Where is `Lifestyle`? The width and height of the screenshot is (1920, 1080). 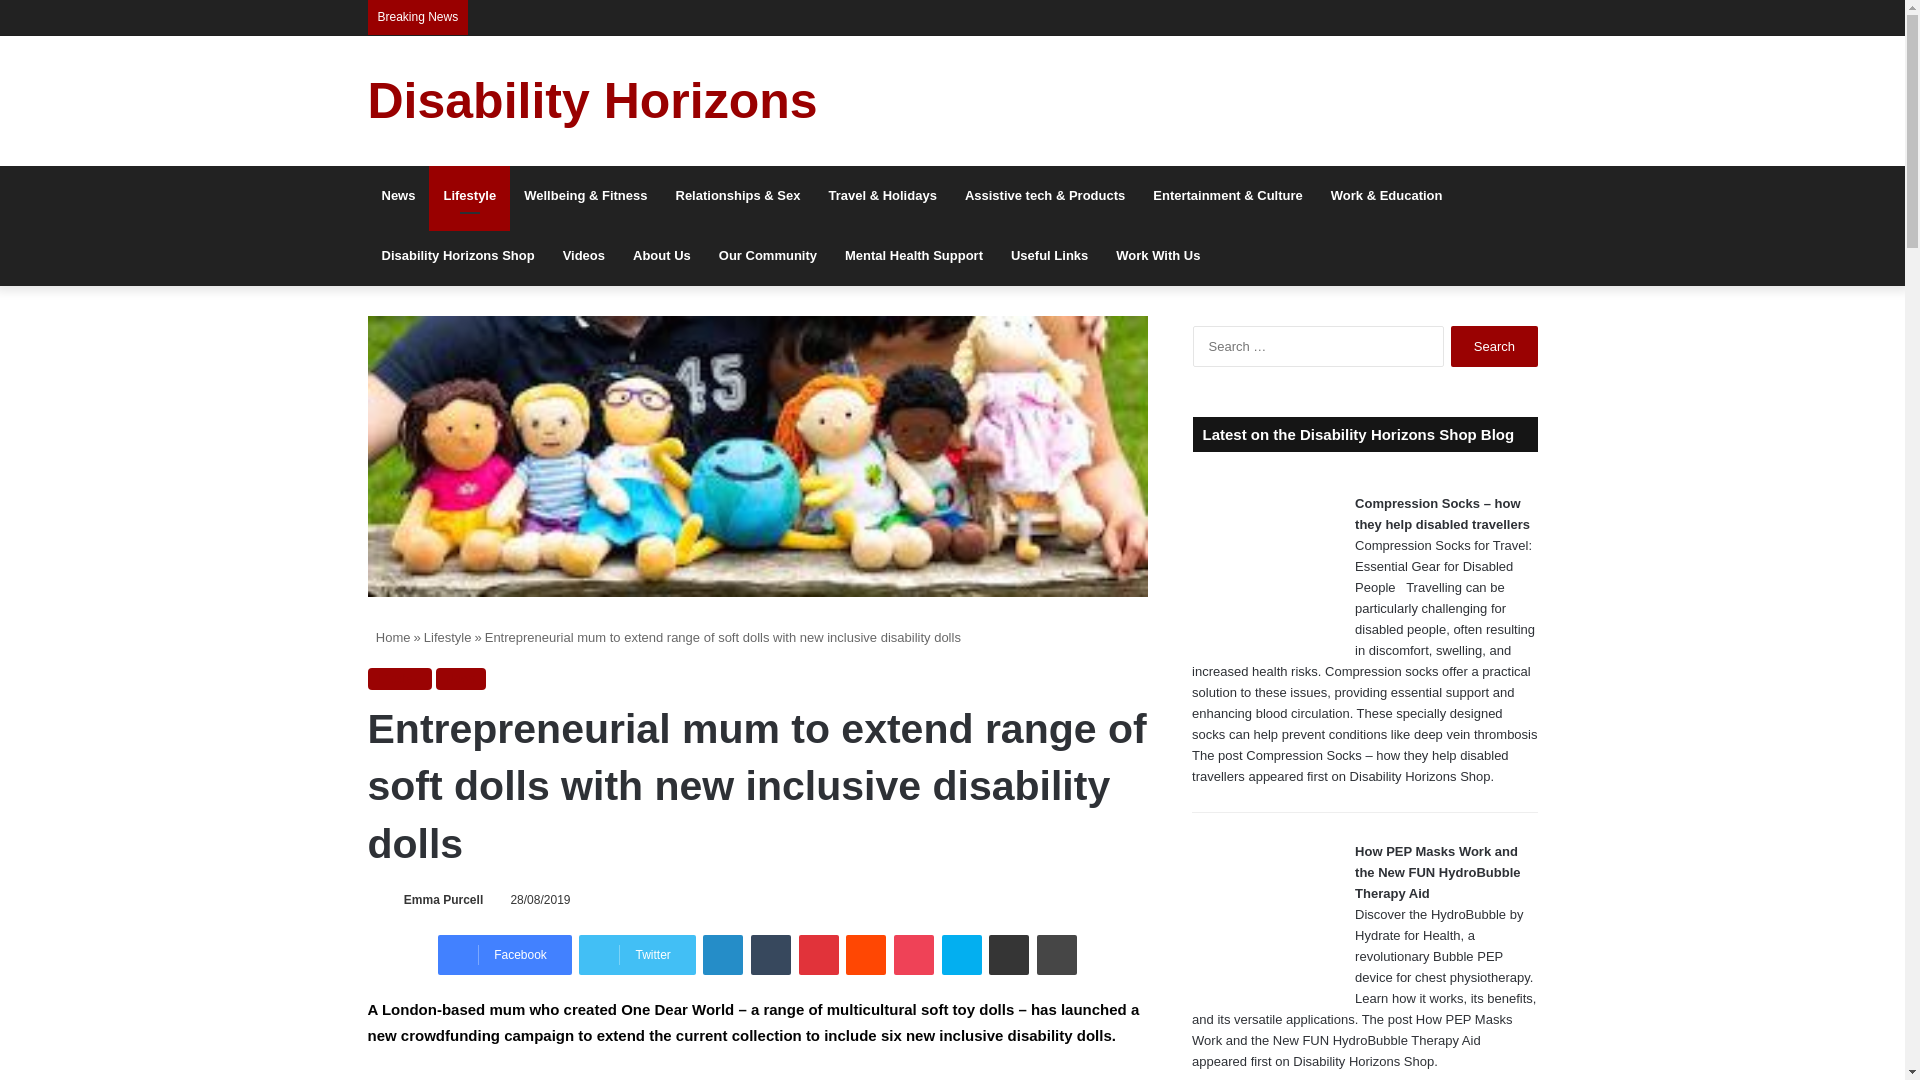 Lifestyle is located at coordinates (469, 196).